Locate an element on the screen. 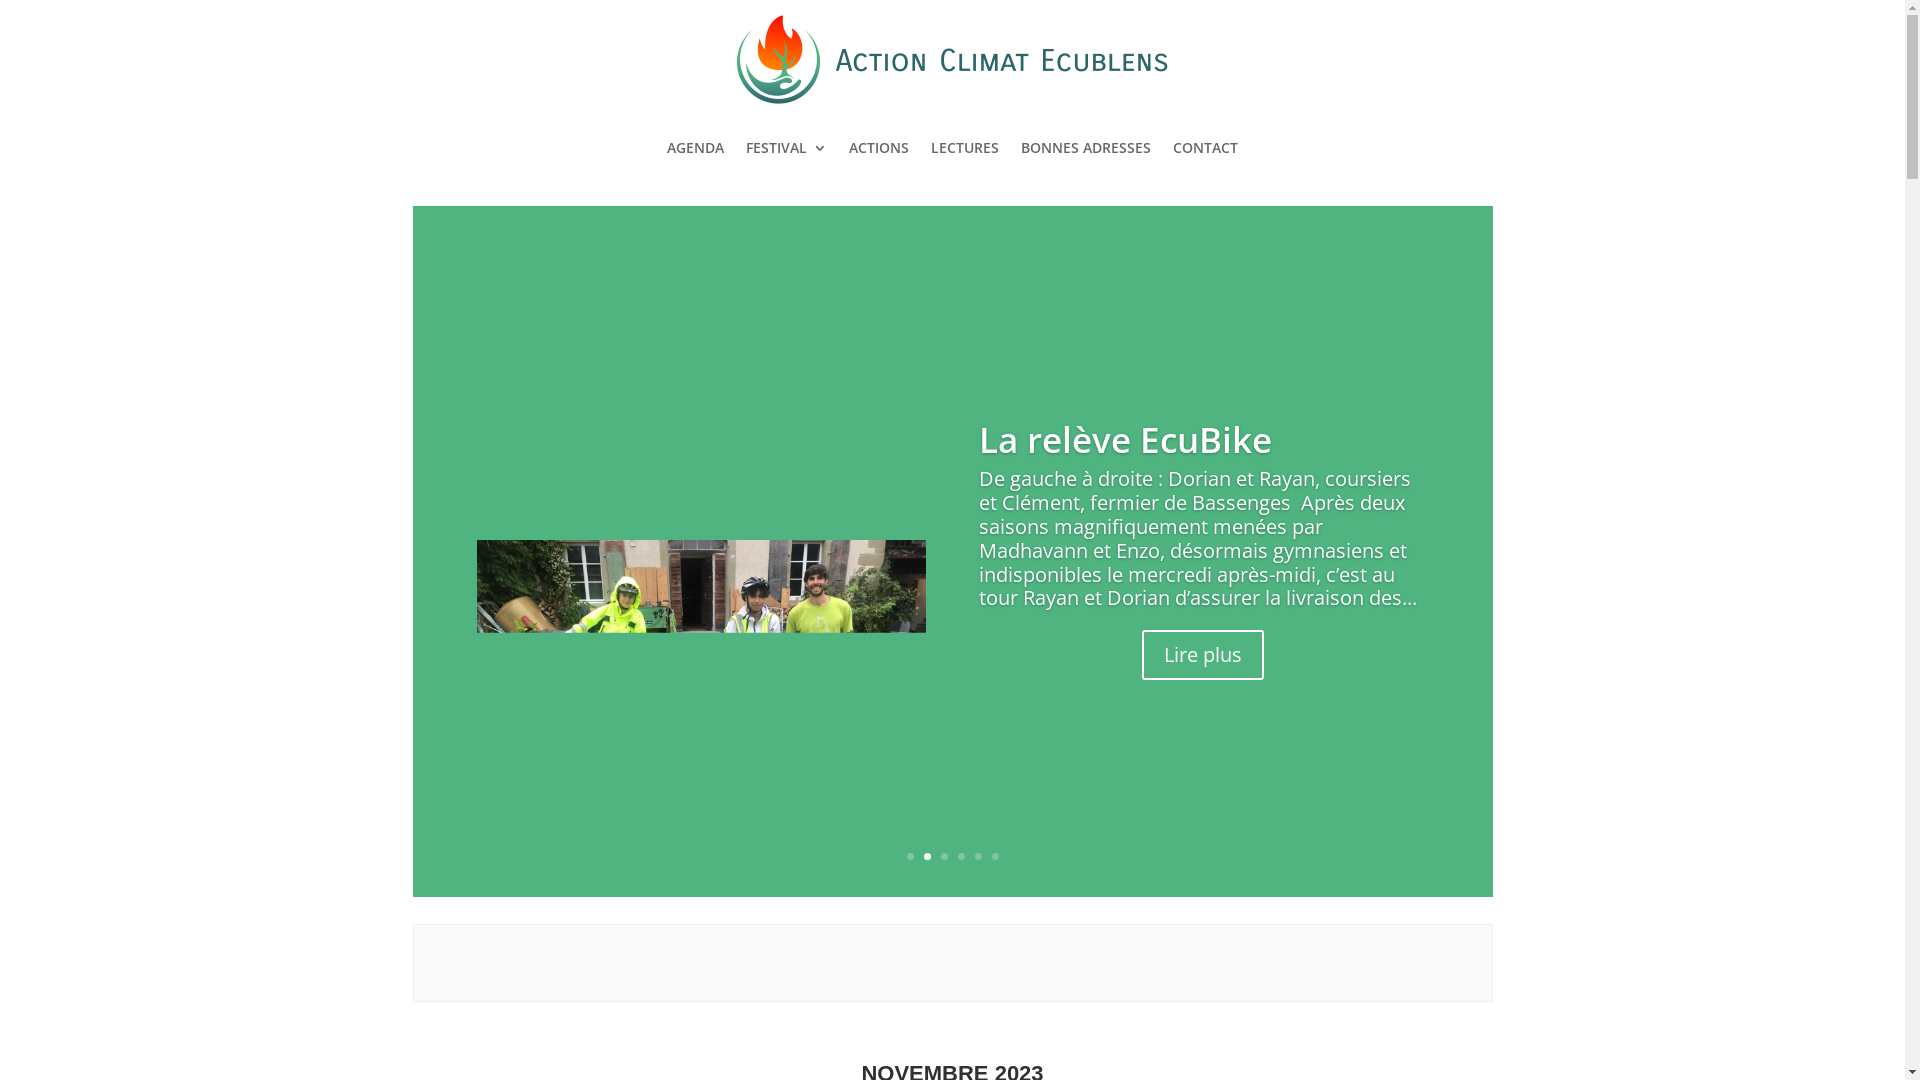  Lire plus is located at coordinates (1203, 673).